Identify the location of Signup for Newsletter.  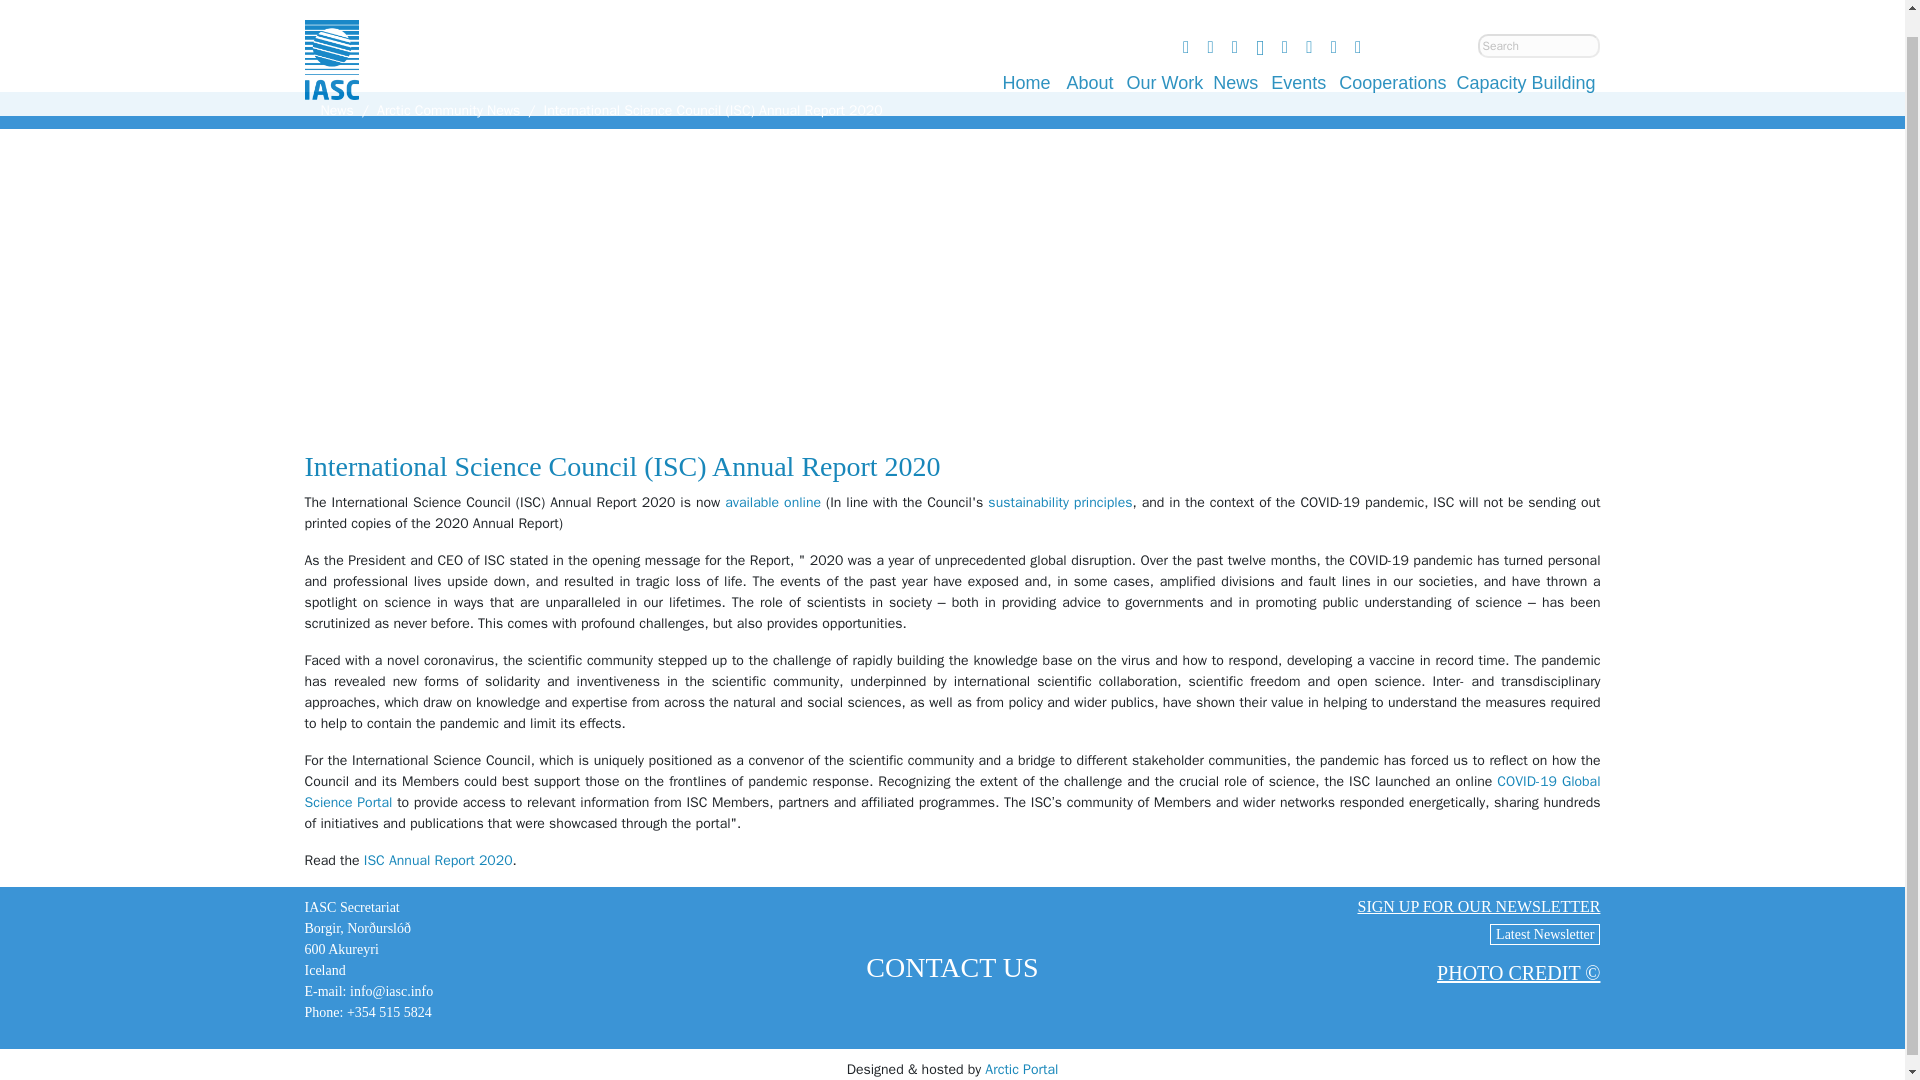
(1285, 24).